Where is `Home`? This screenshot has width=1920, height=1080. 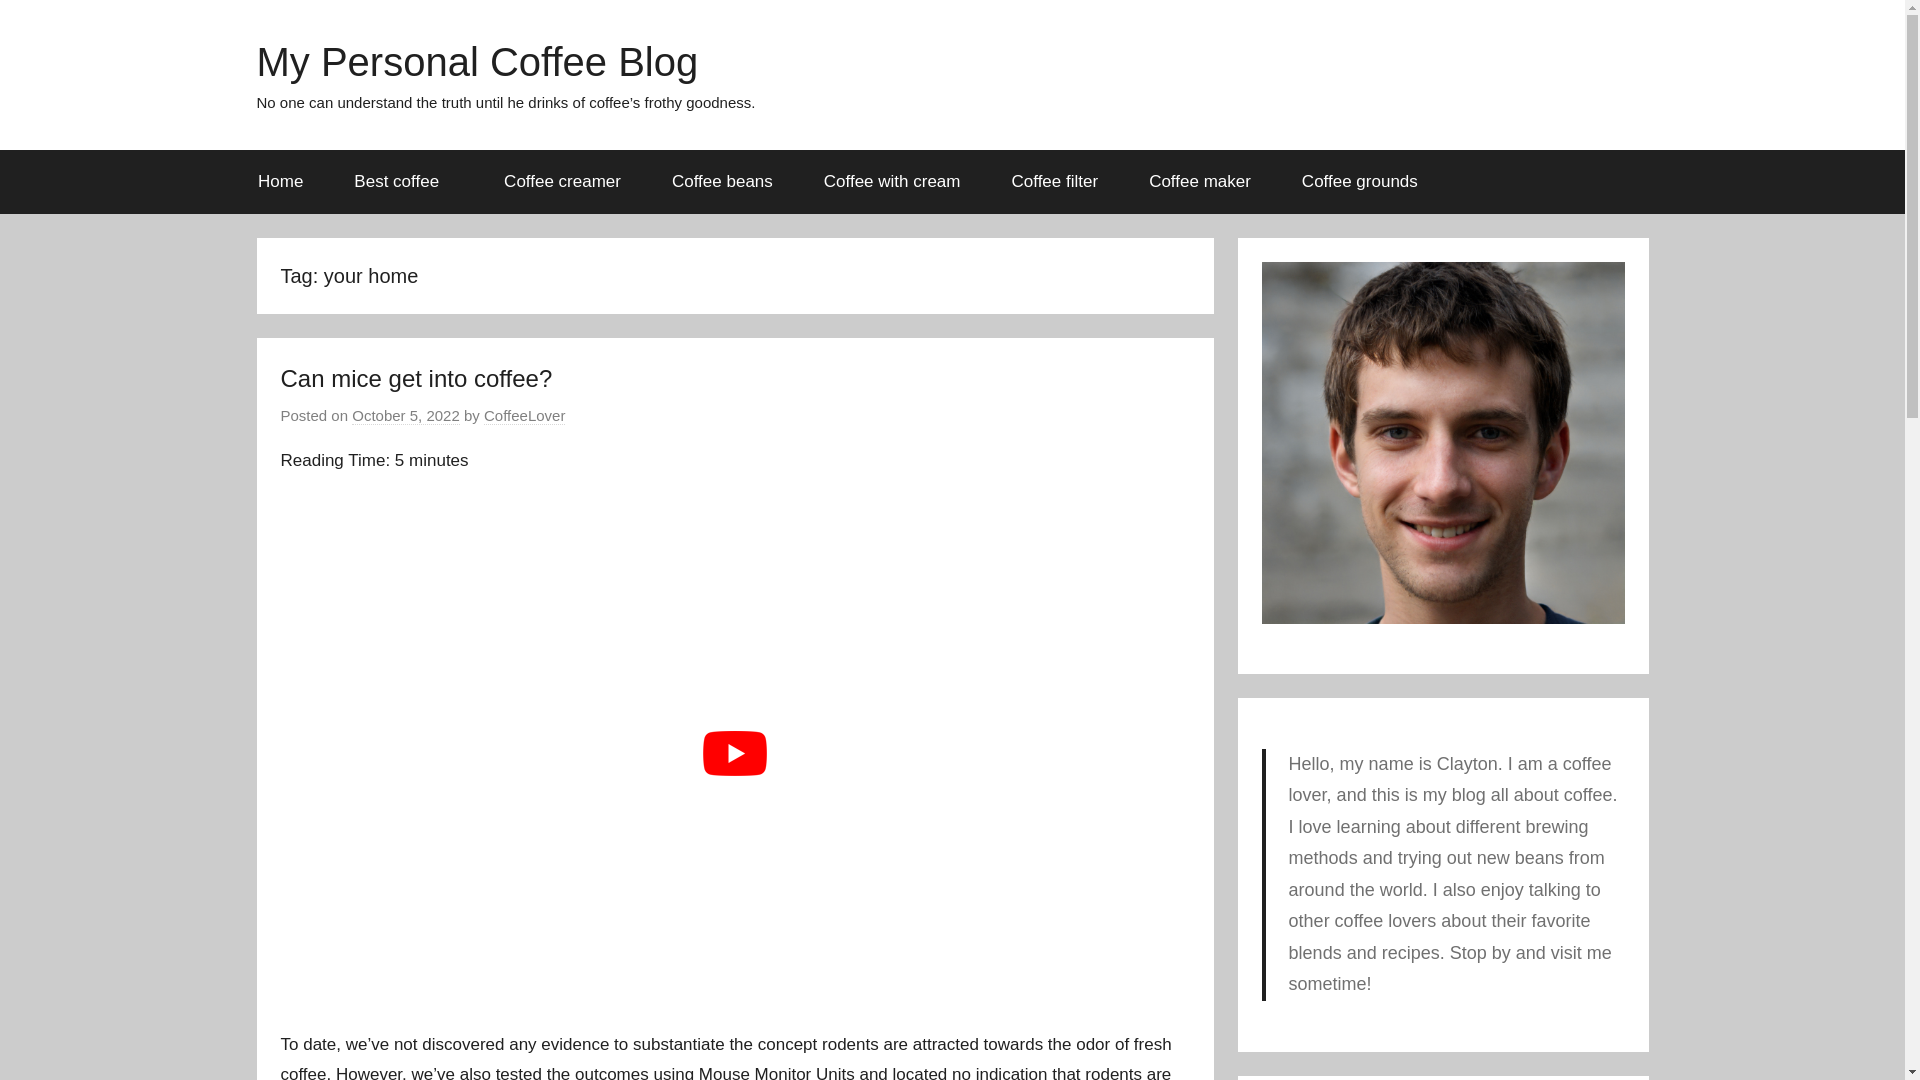 Home is located at coordinates (280, 182).